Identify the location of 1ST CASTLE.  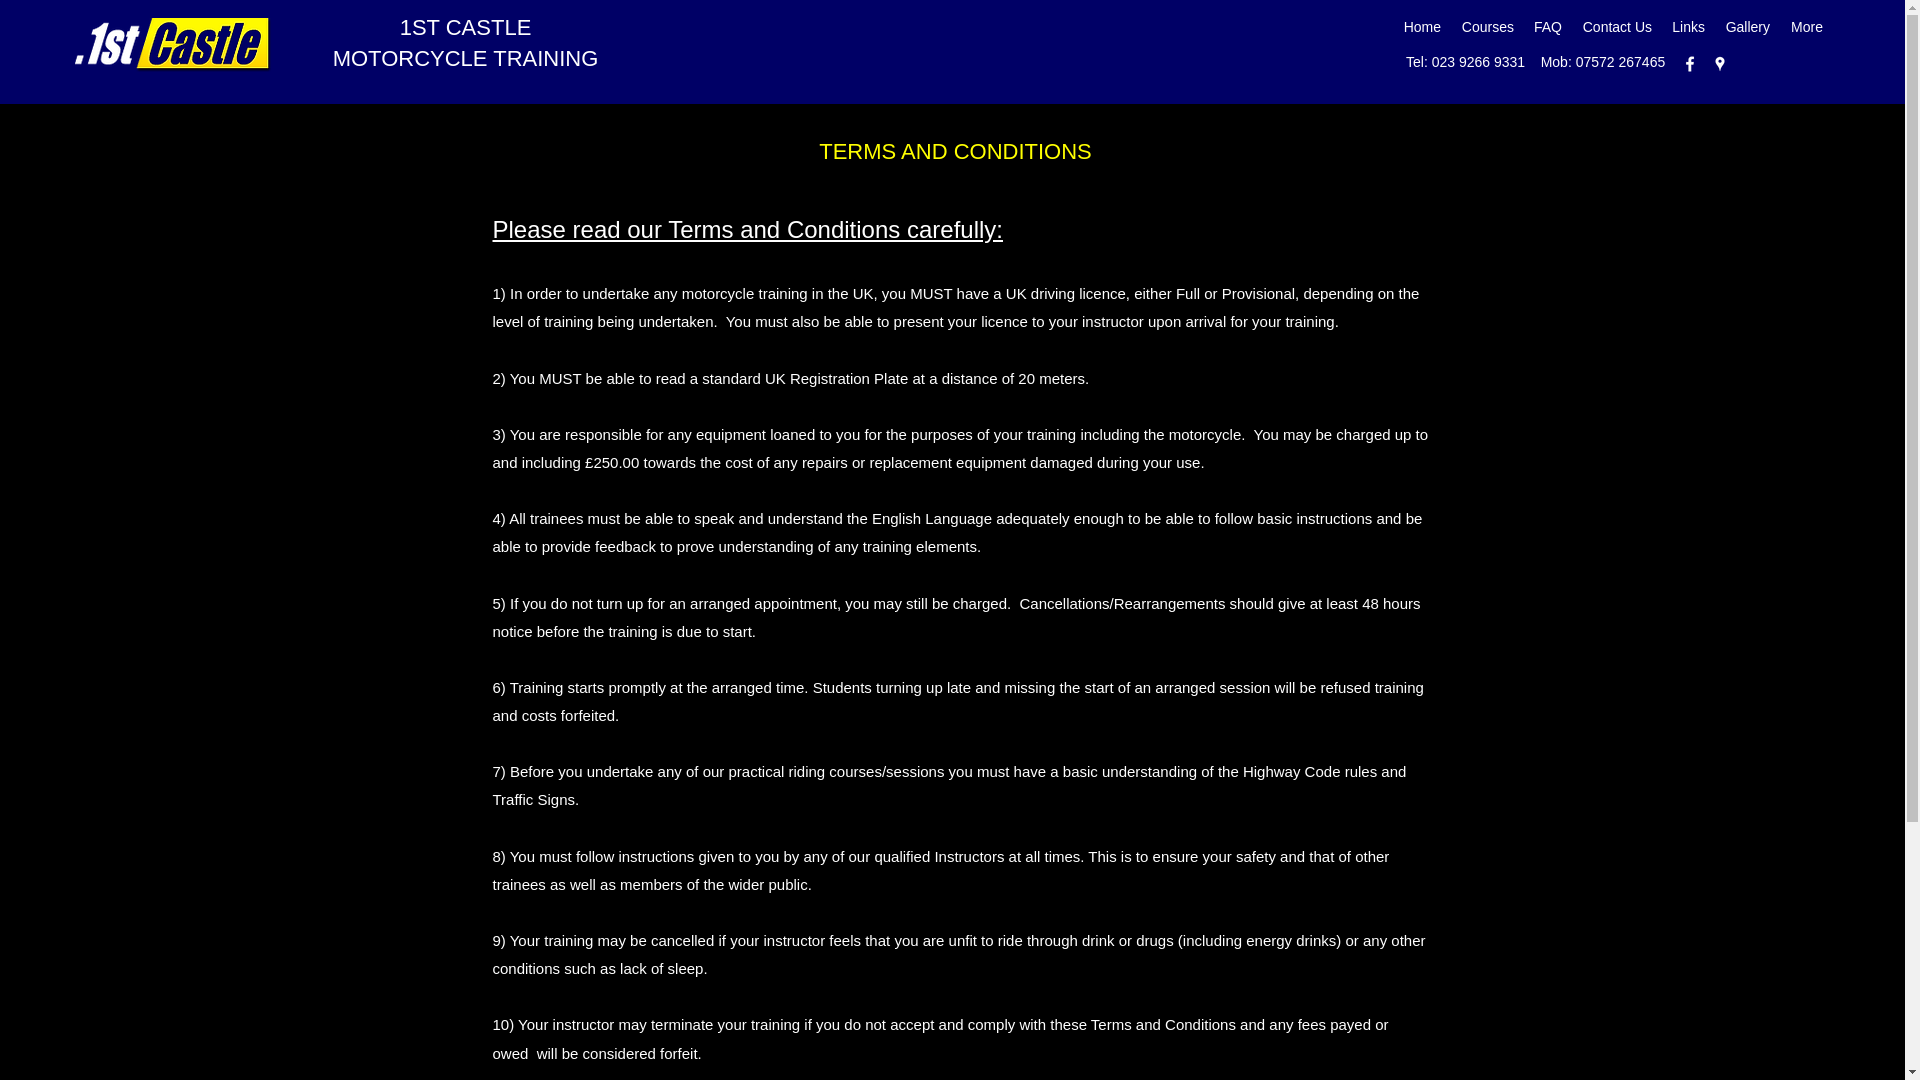
(465, 27).